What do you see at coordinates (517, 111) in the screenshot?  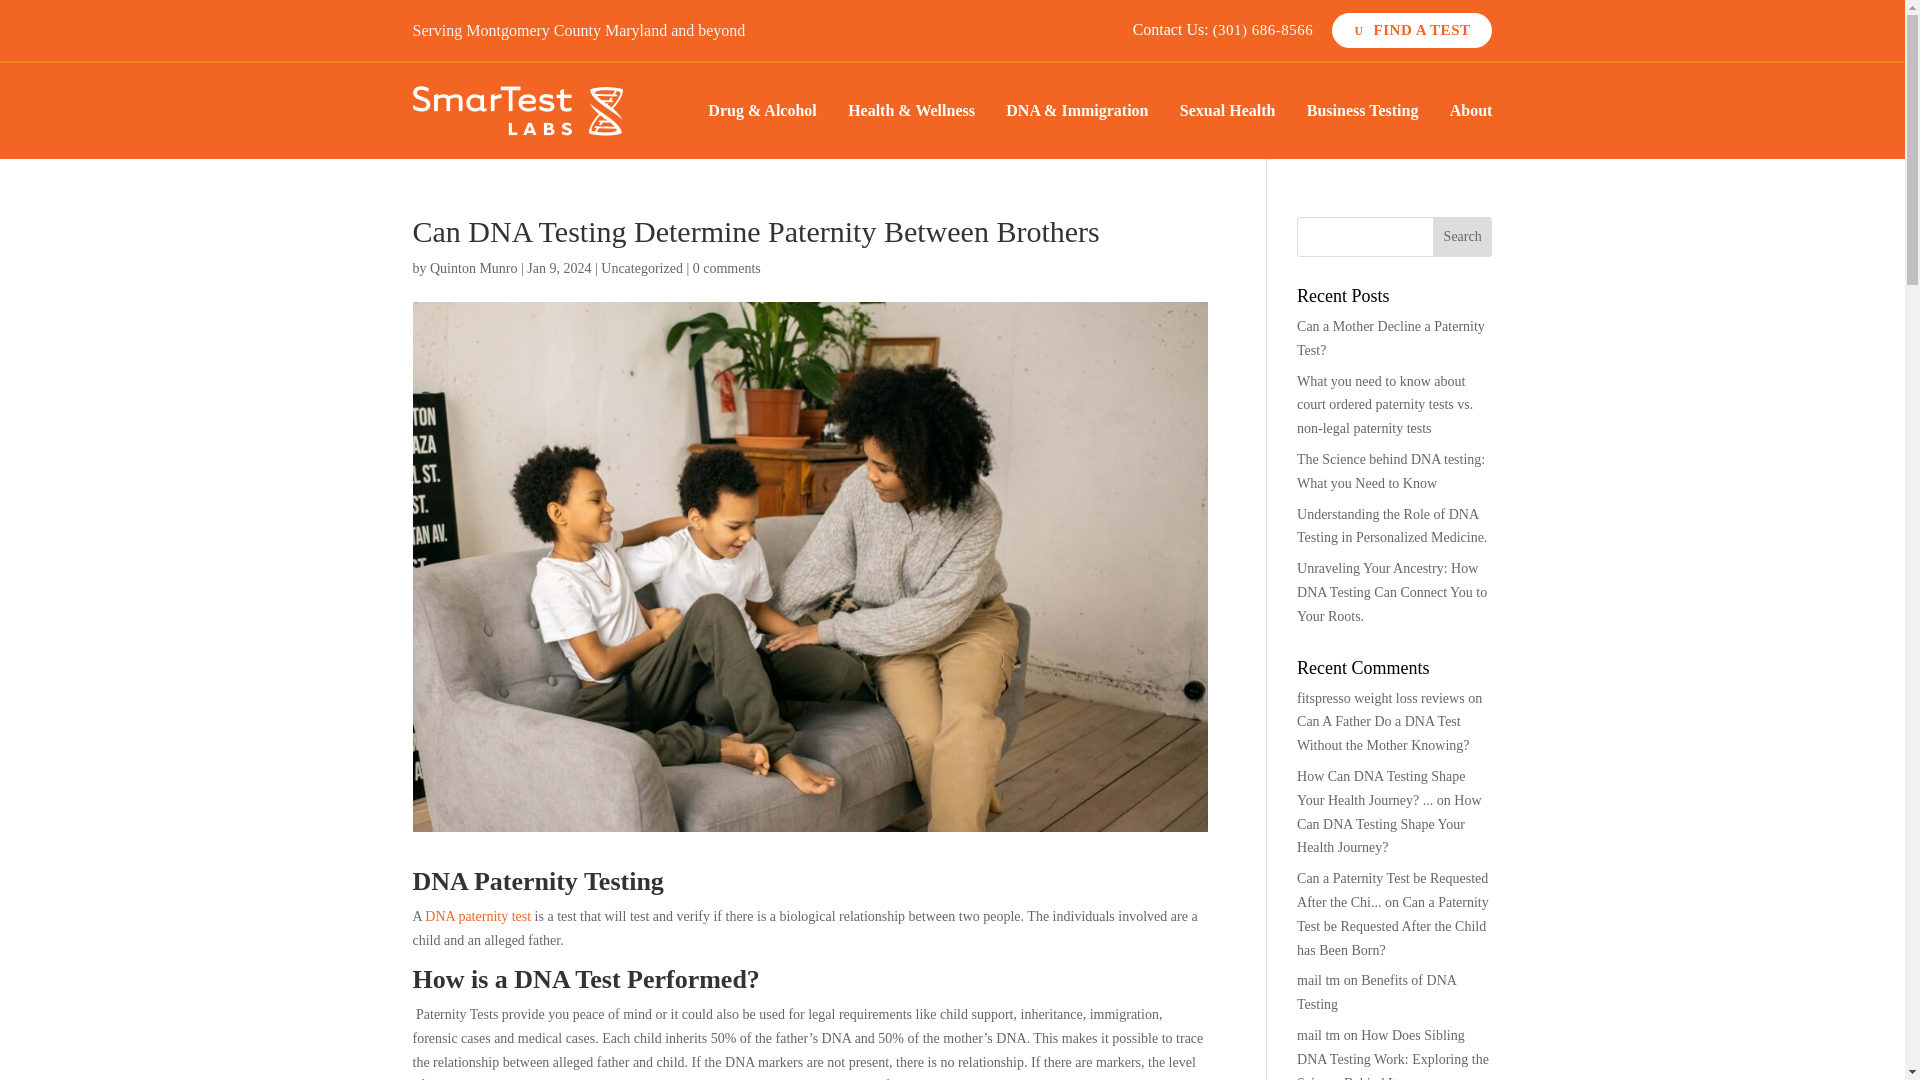 I see `Site-logo-large` at bounding box center [517, 111].